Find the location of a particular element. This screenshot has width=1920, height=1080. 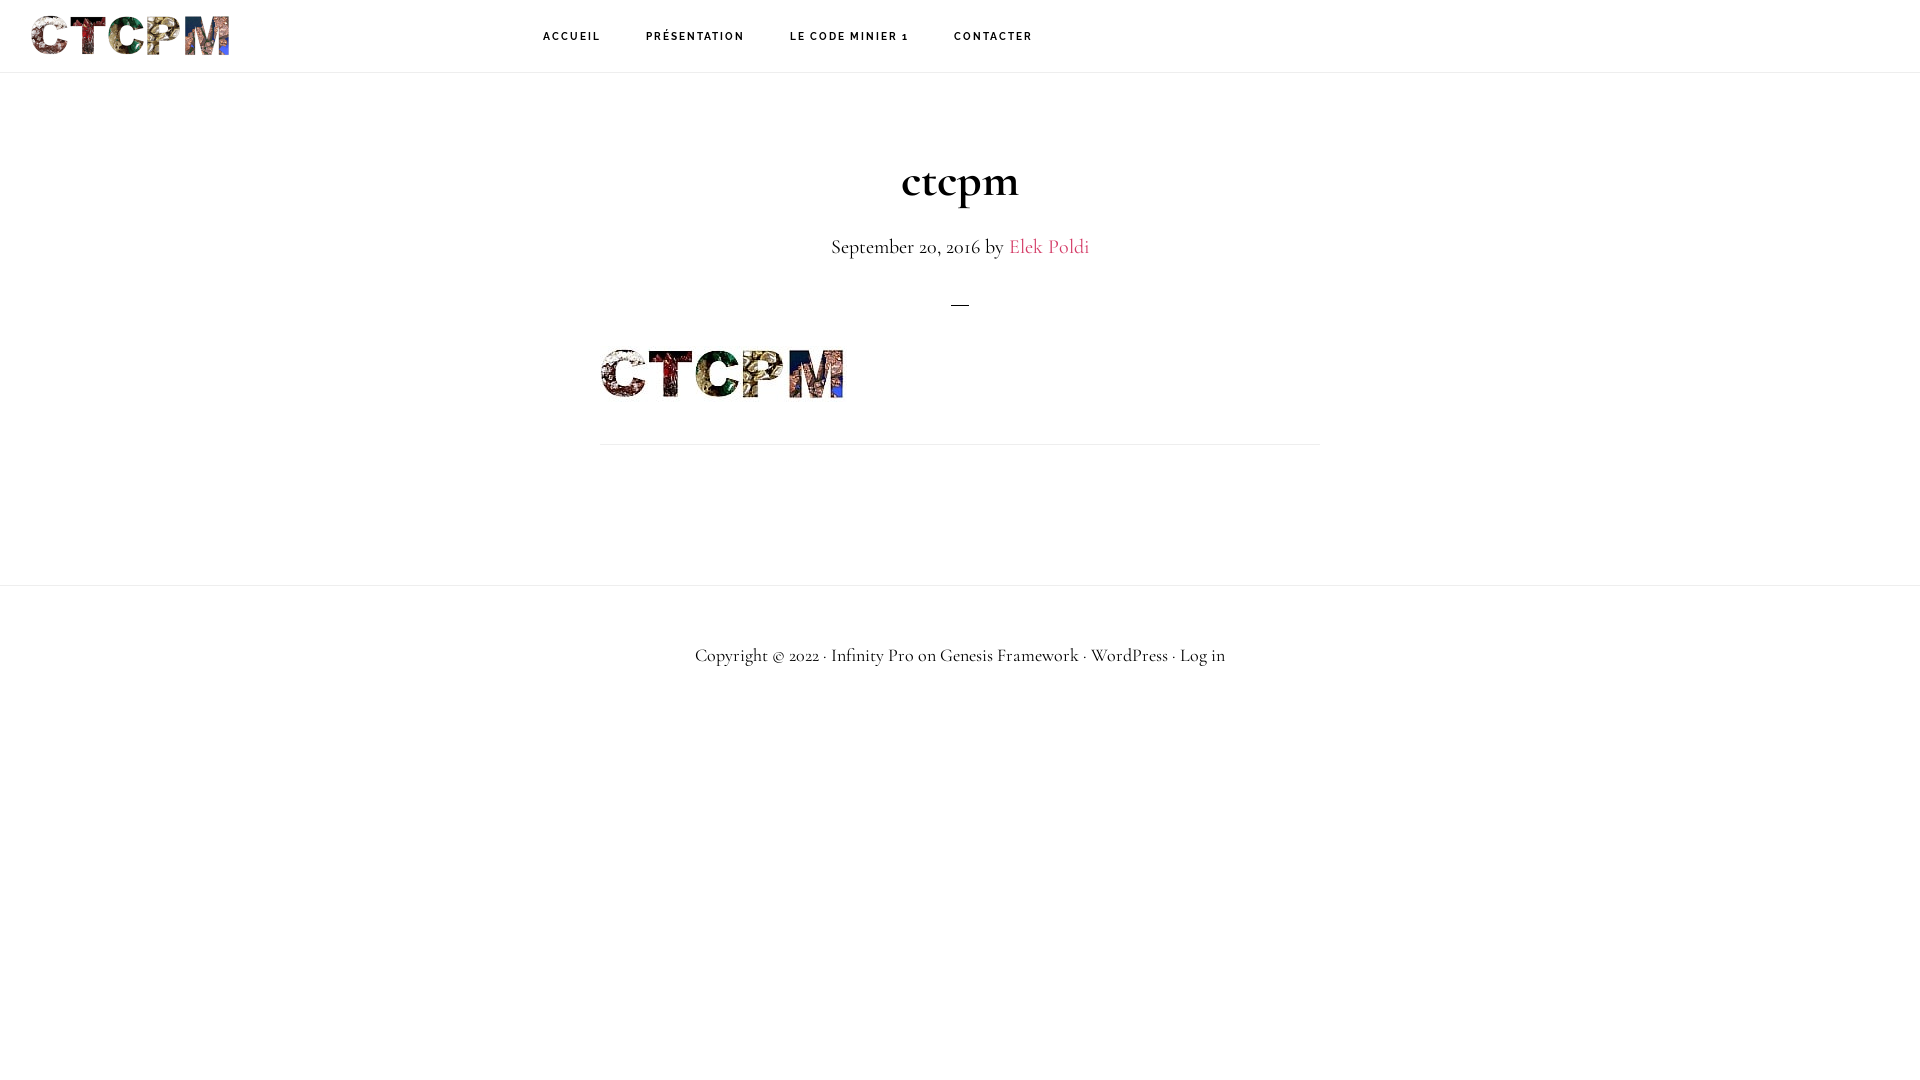

Elek Poldi is located at coordinates (1049, 247).